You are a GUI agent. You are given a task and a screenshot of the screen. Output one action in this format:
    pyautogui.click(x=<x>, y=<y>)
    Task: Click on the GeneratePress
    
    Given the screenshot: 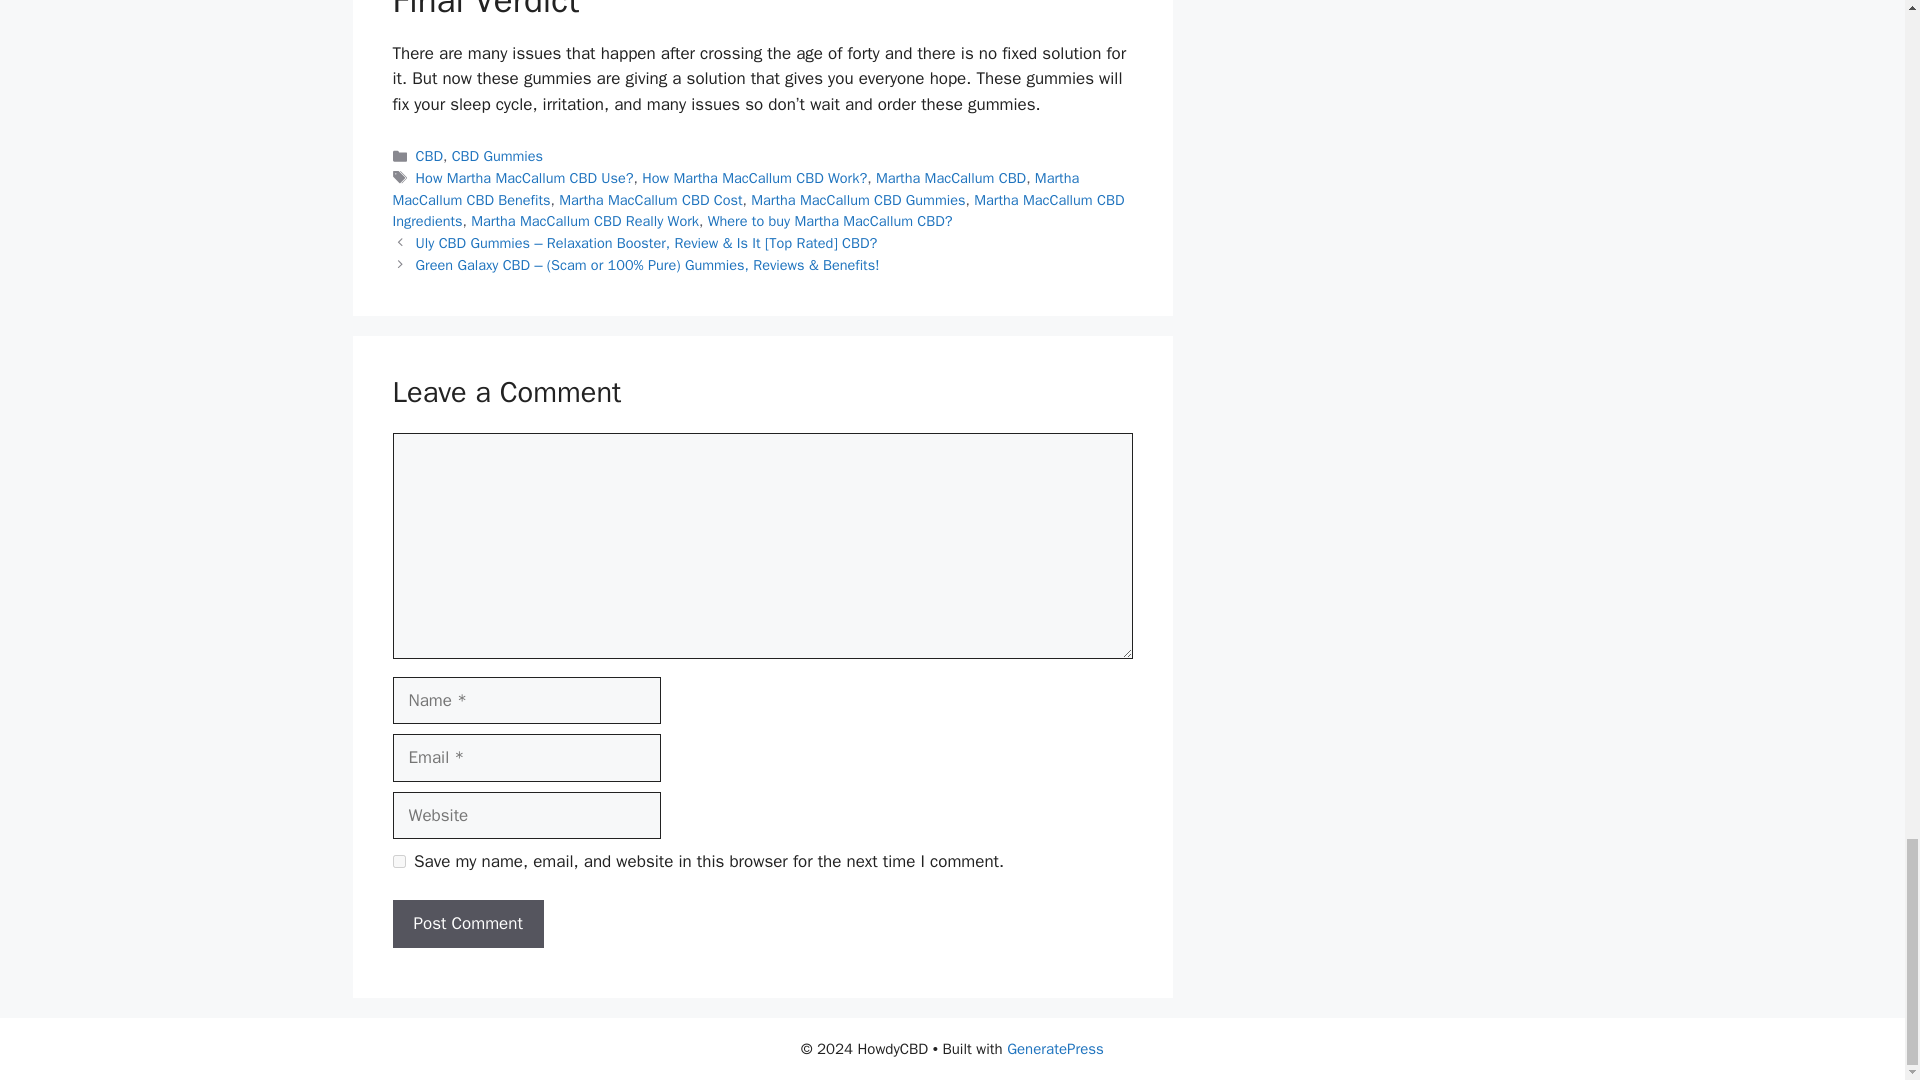 What is the action you would take?
    pyautogui.click(x=1055, y=1049)
    